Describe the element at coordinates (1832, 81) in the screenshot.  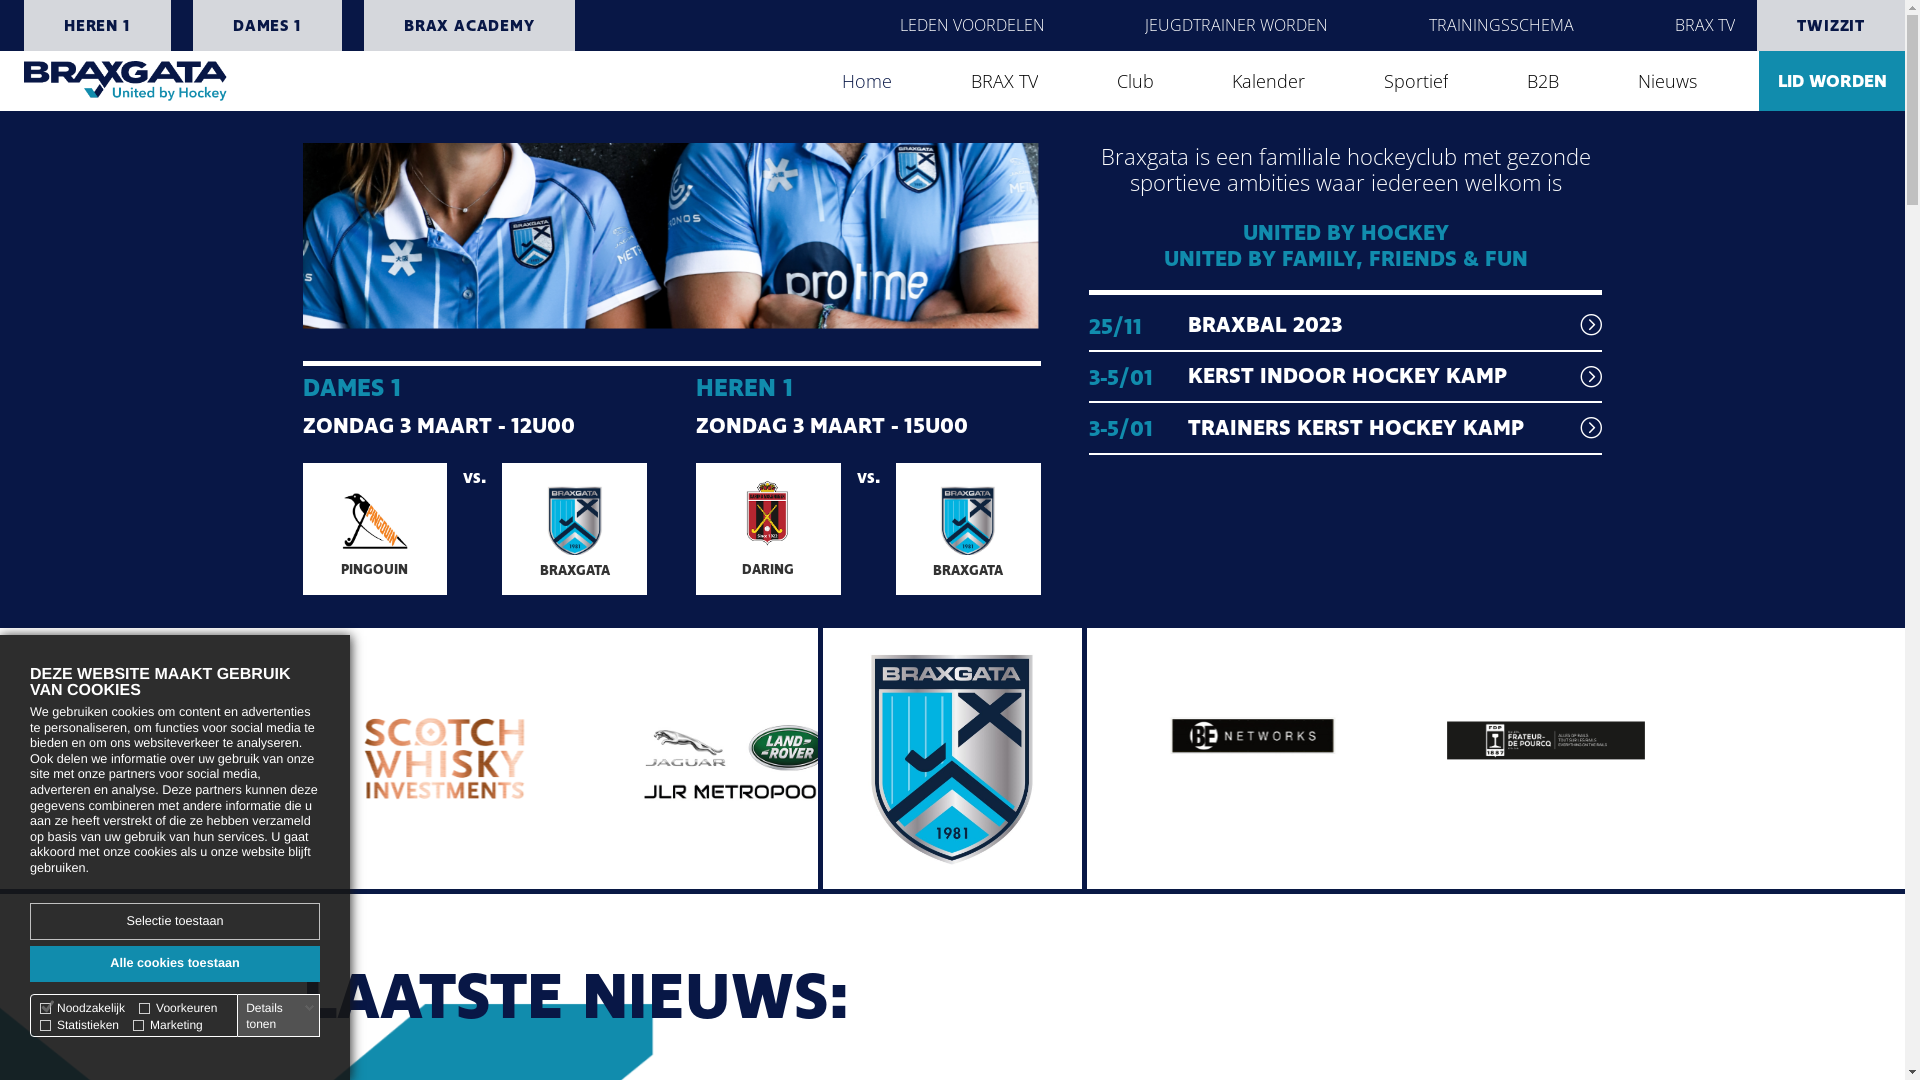
I see `LID WORDEN` at that location.